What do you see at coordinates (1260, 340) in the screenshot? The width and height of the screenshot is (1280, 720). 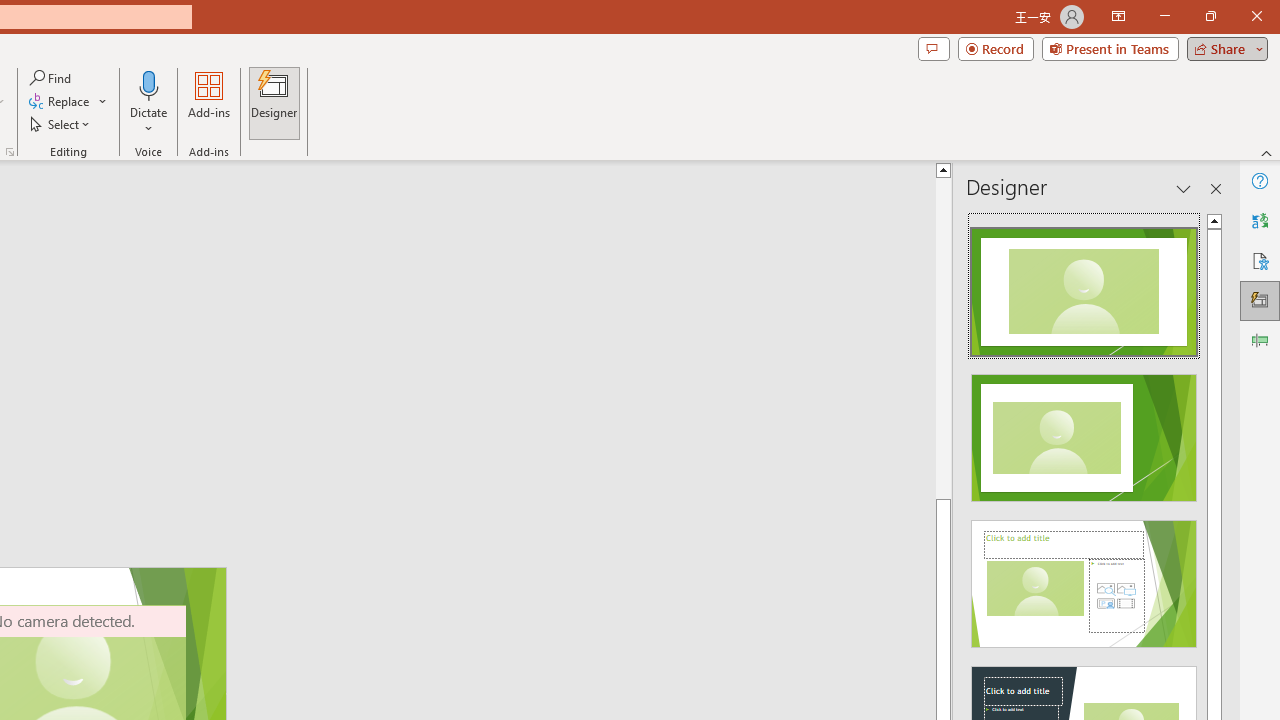 I see `Animation Pane` at bounding box center [1260, 340].